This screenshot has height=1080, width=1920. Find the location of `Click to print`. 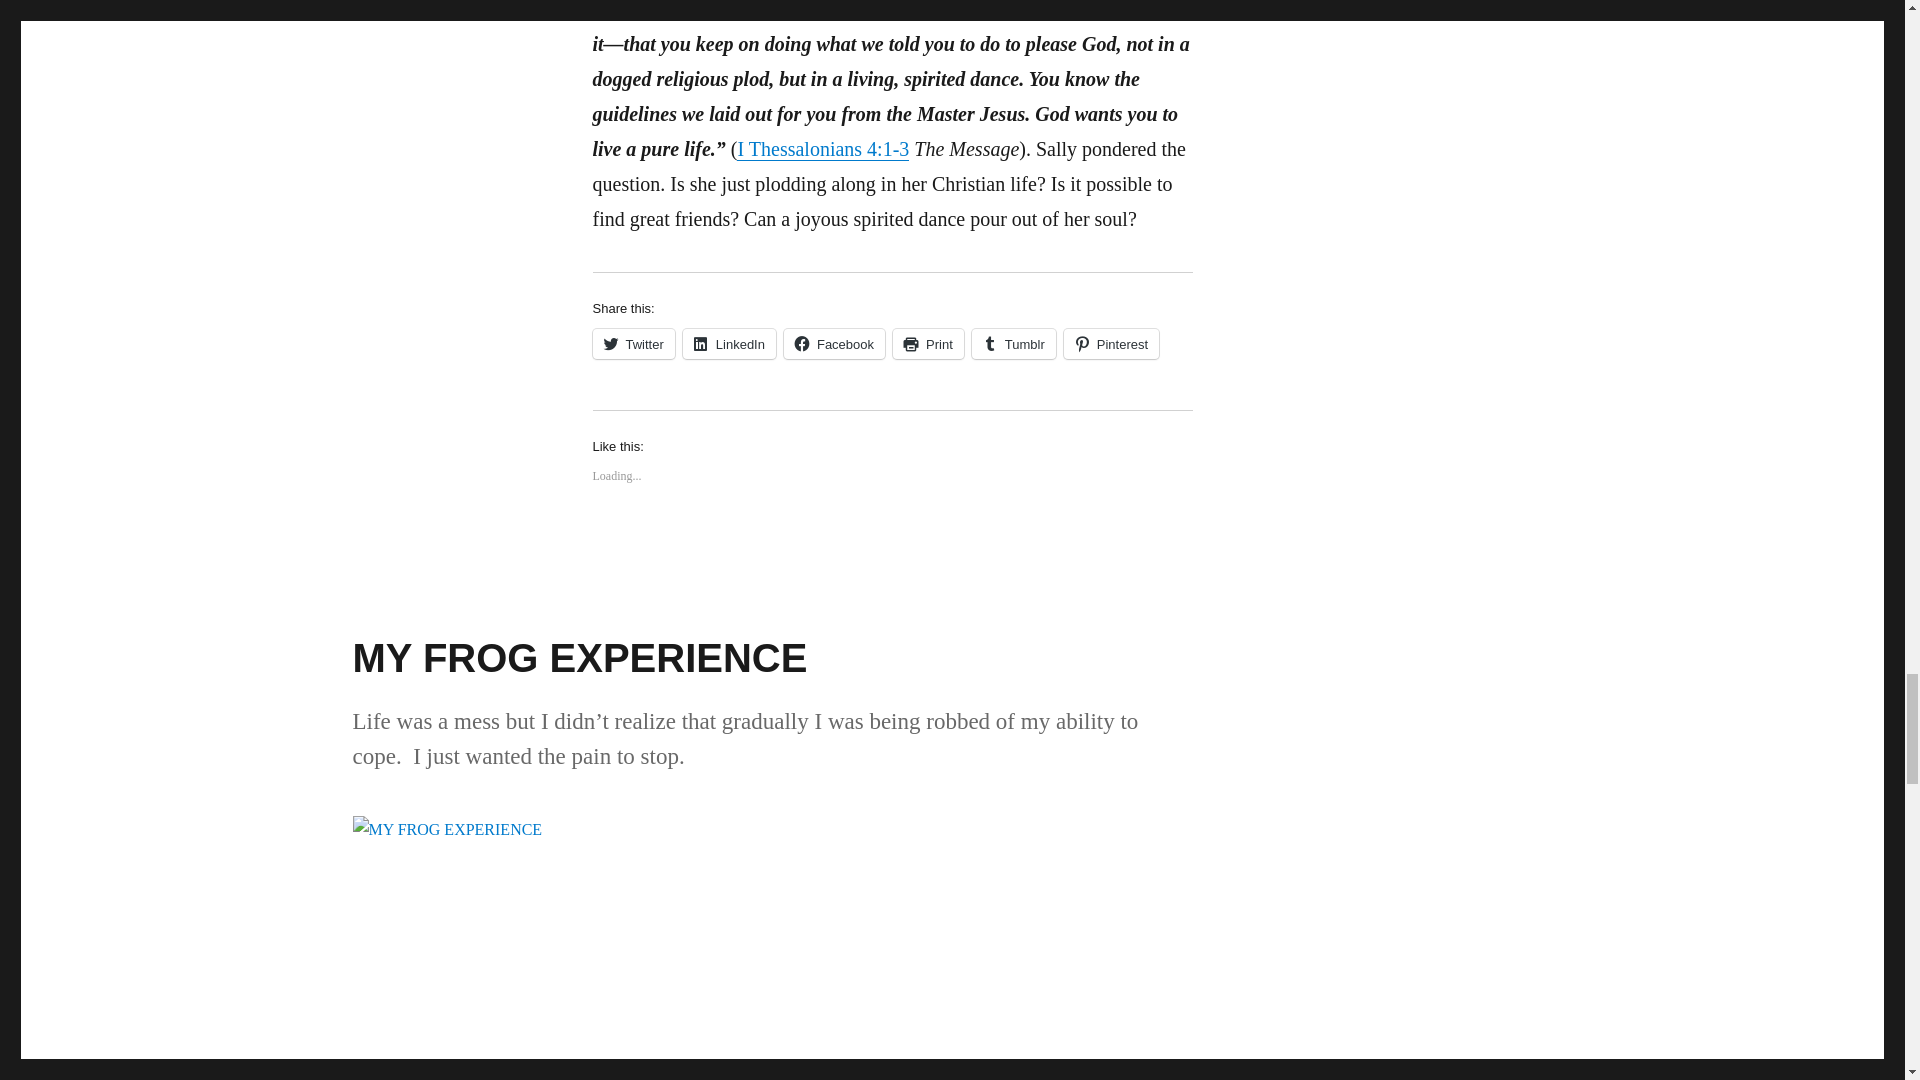

Click to print is located at coordinates (928, 344).